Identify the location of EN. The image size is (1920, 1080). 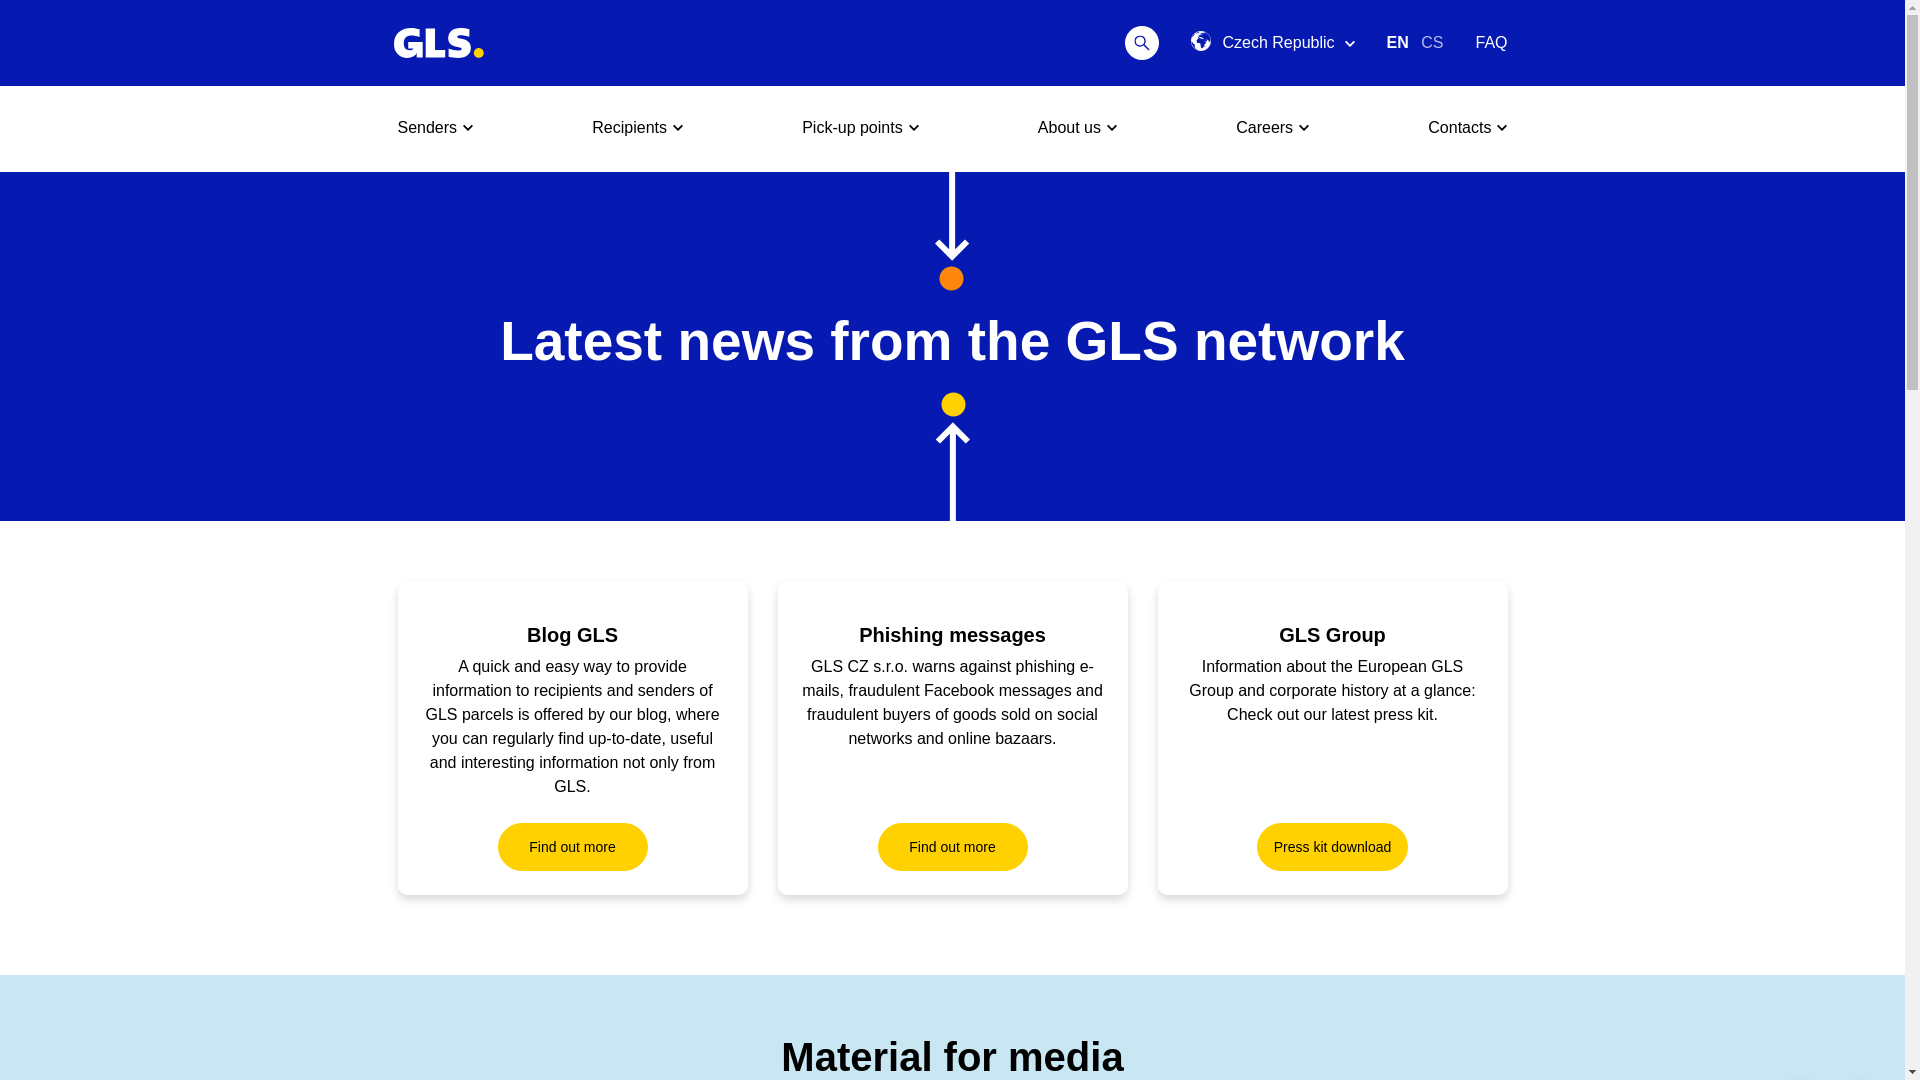
(1400, 42).